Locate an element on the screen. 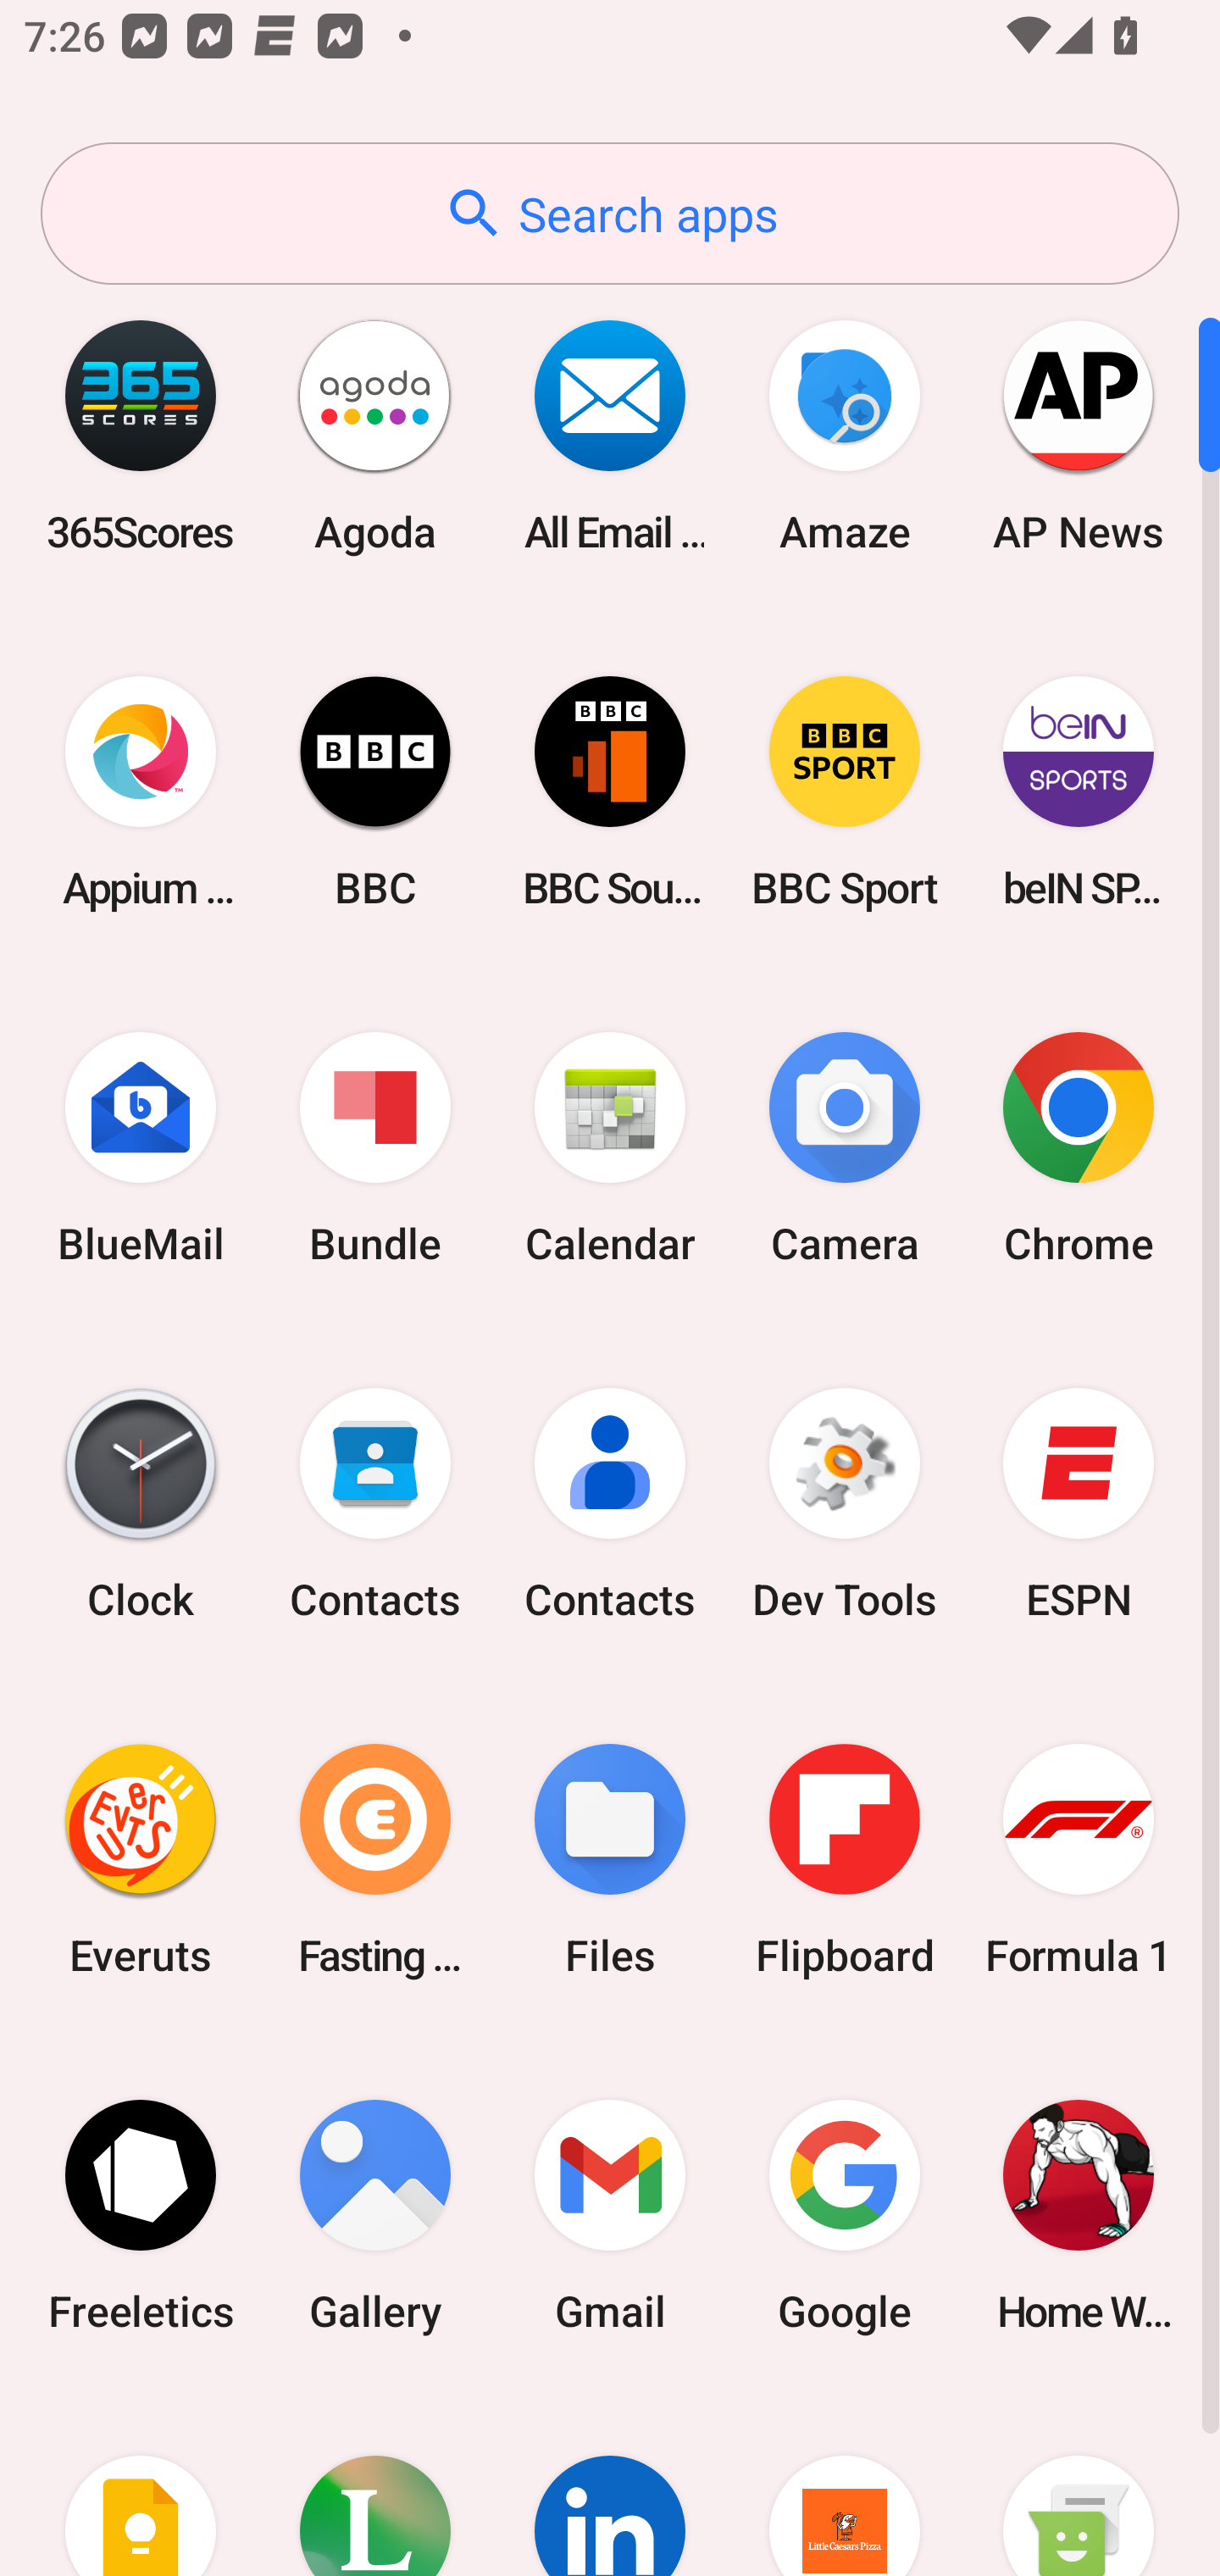  All Email Connect is located at coordinates (610, 436).